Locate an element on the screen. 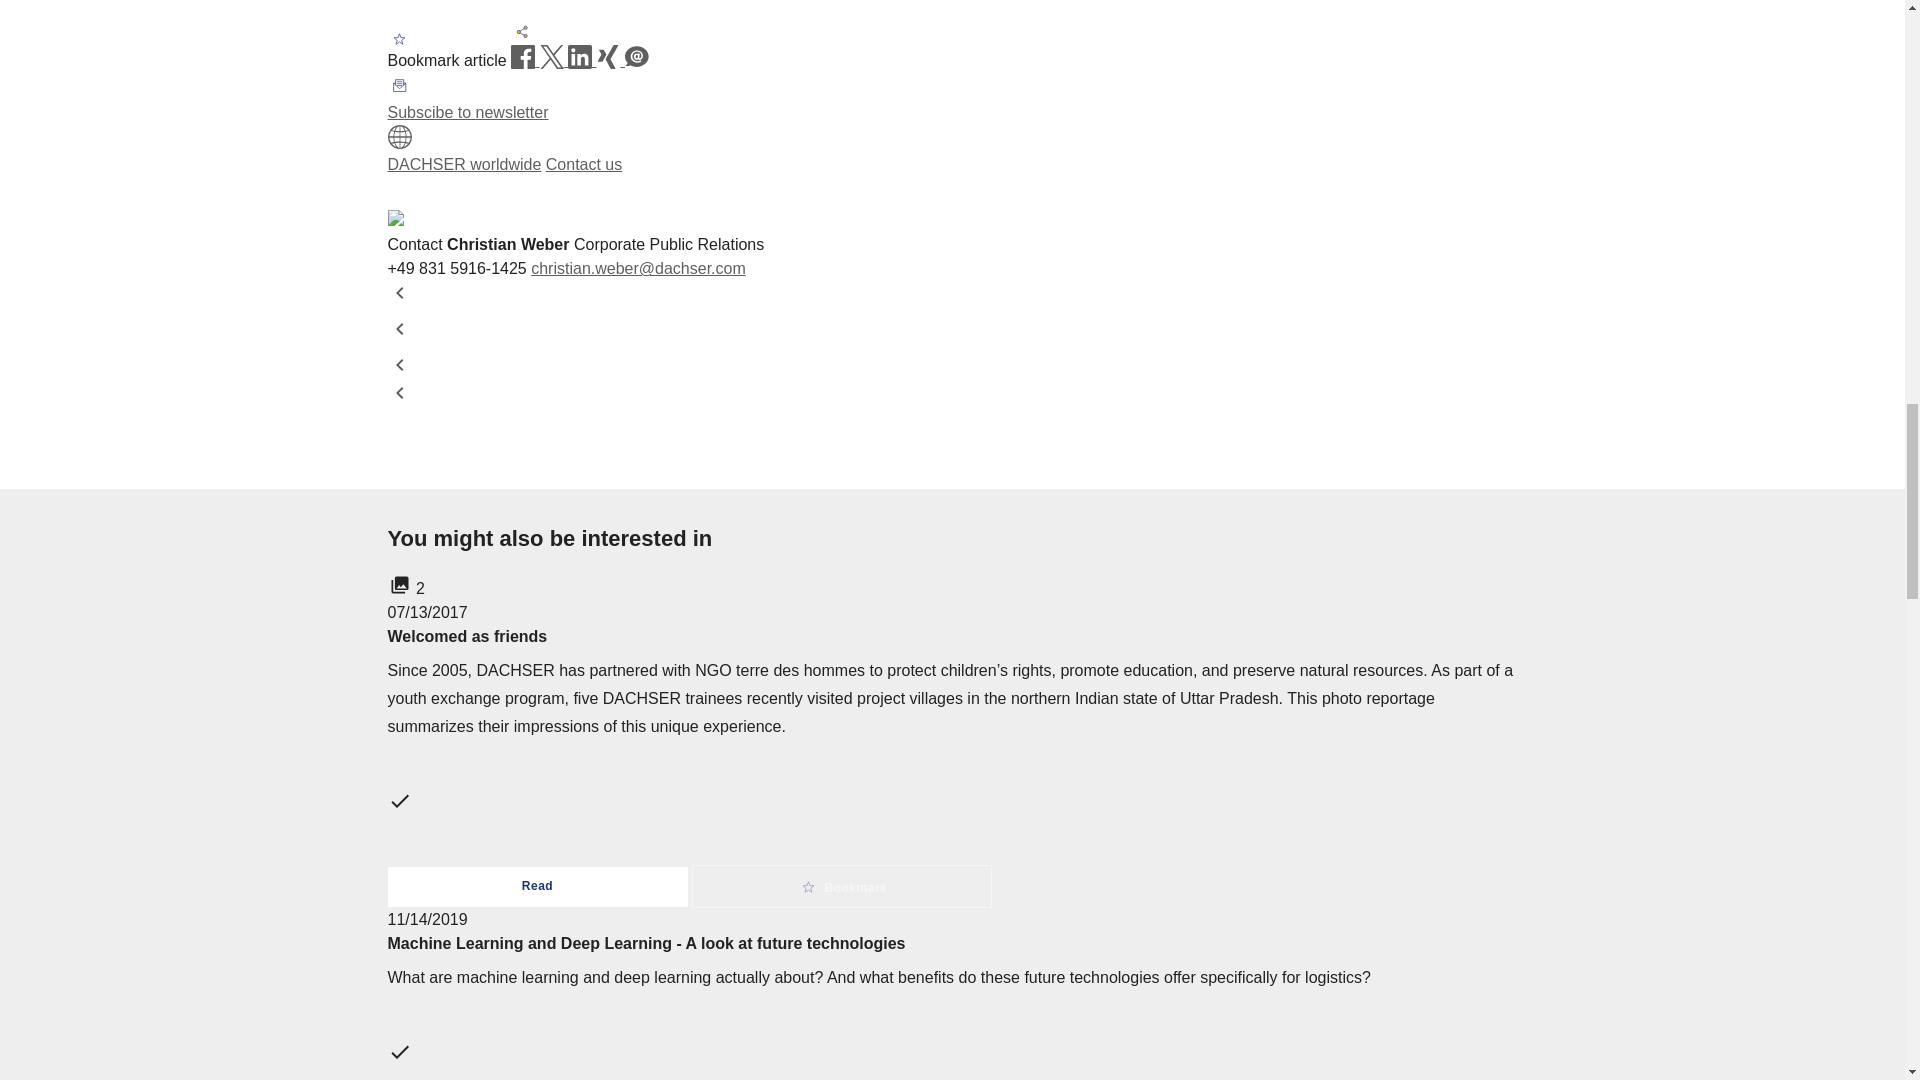 Image resolution: width=1920 pixels, height=1080 pixels. Send by eMail is located at coordinates (636, 60).